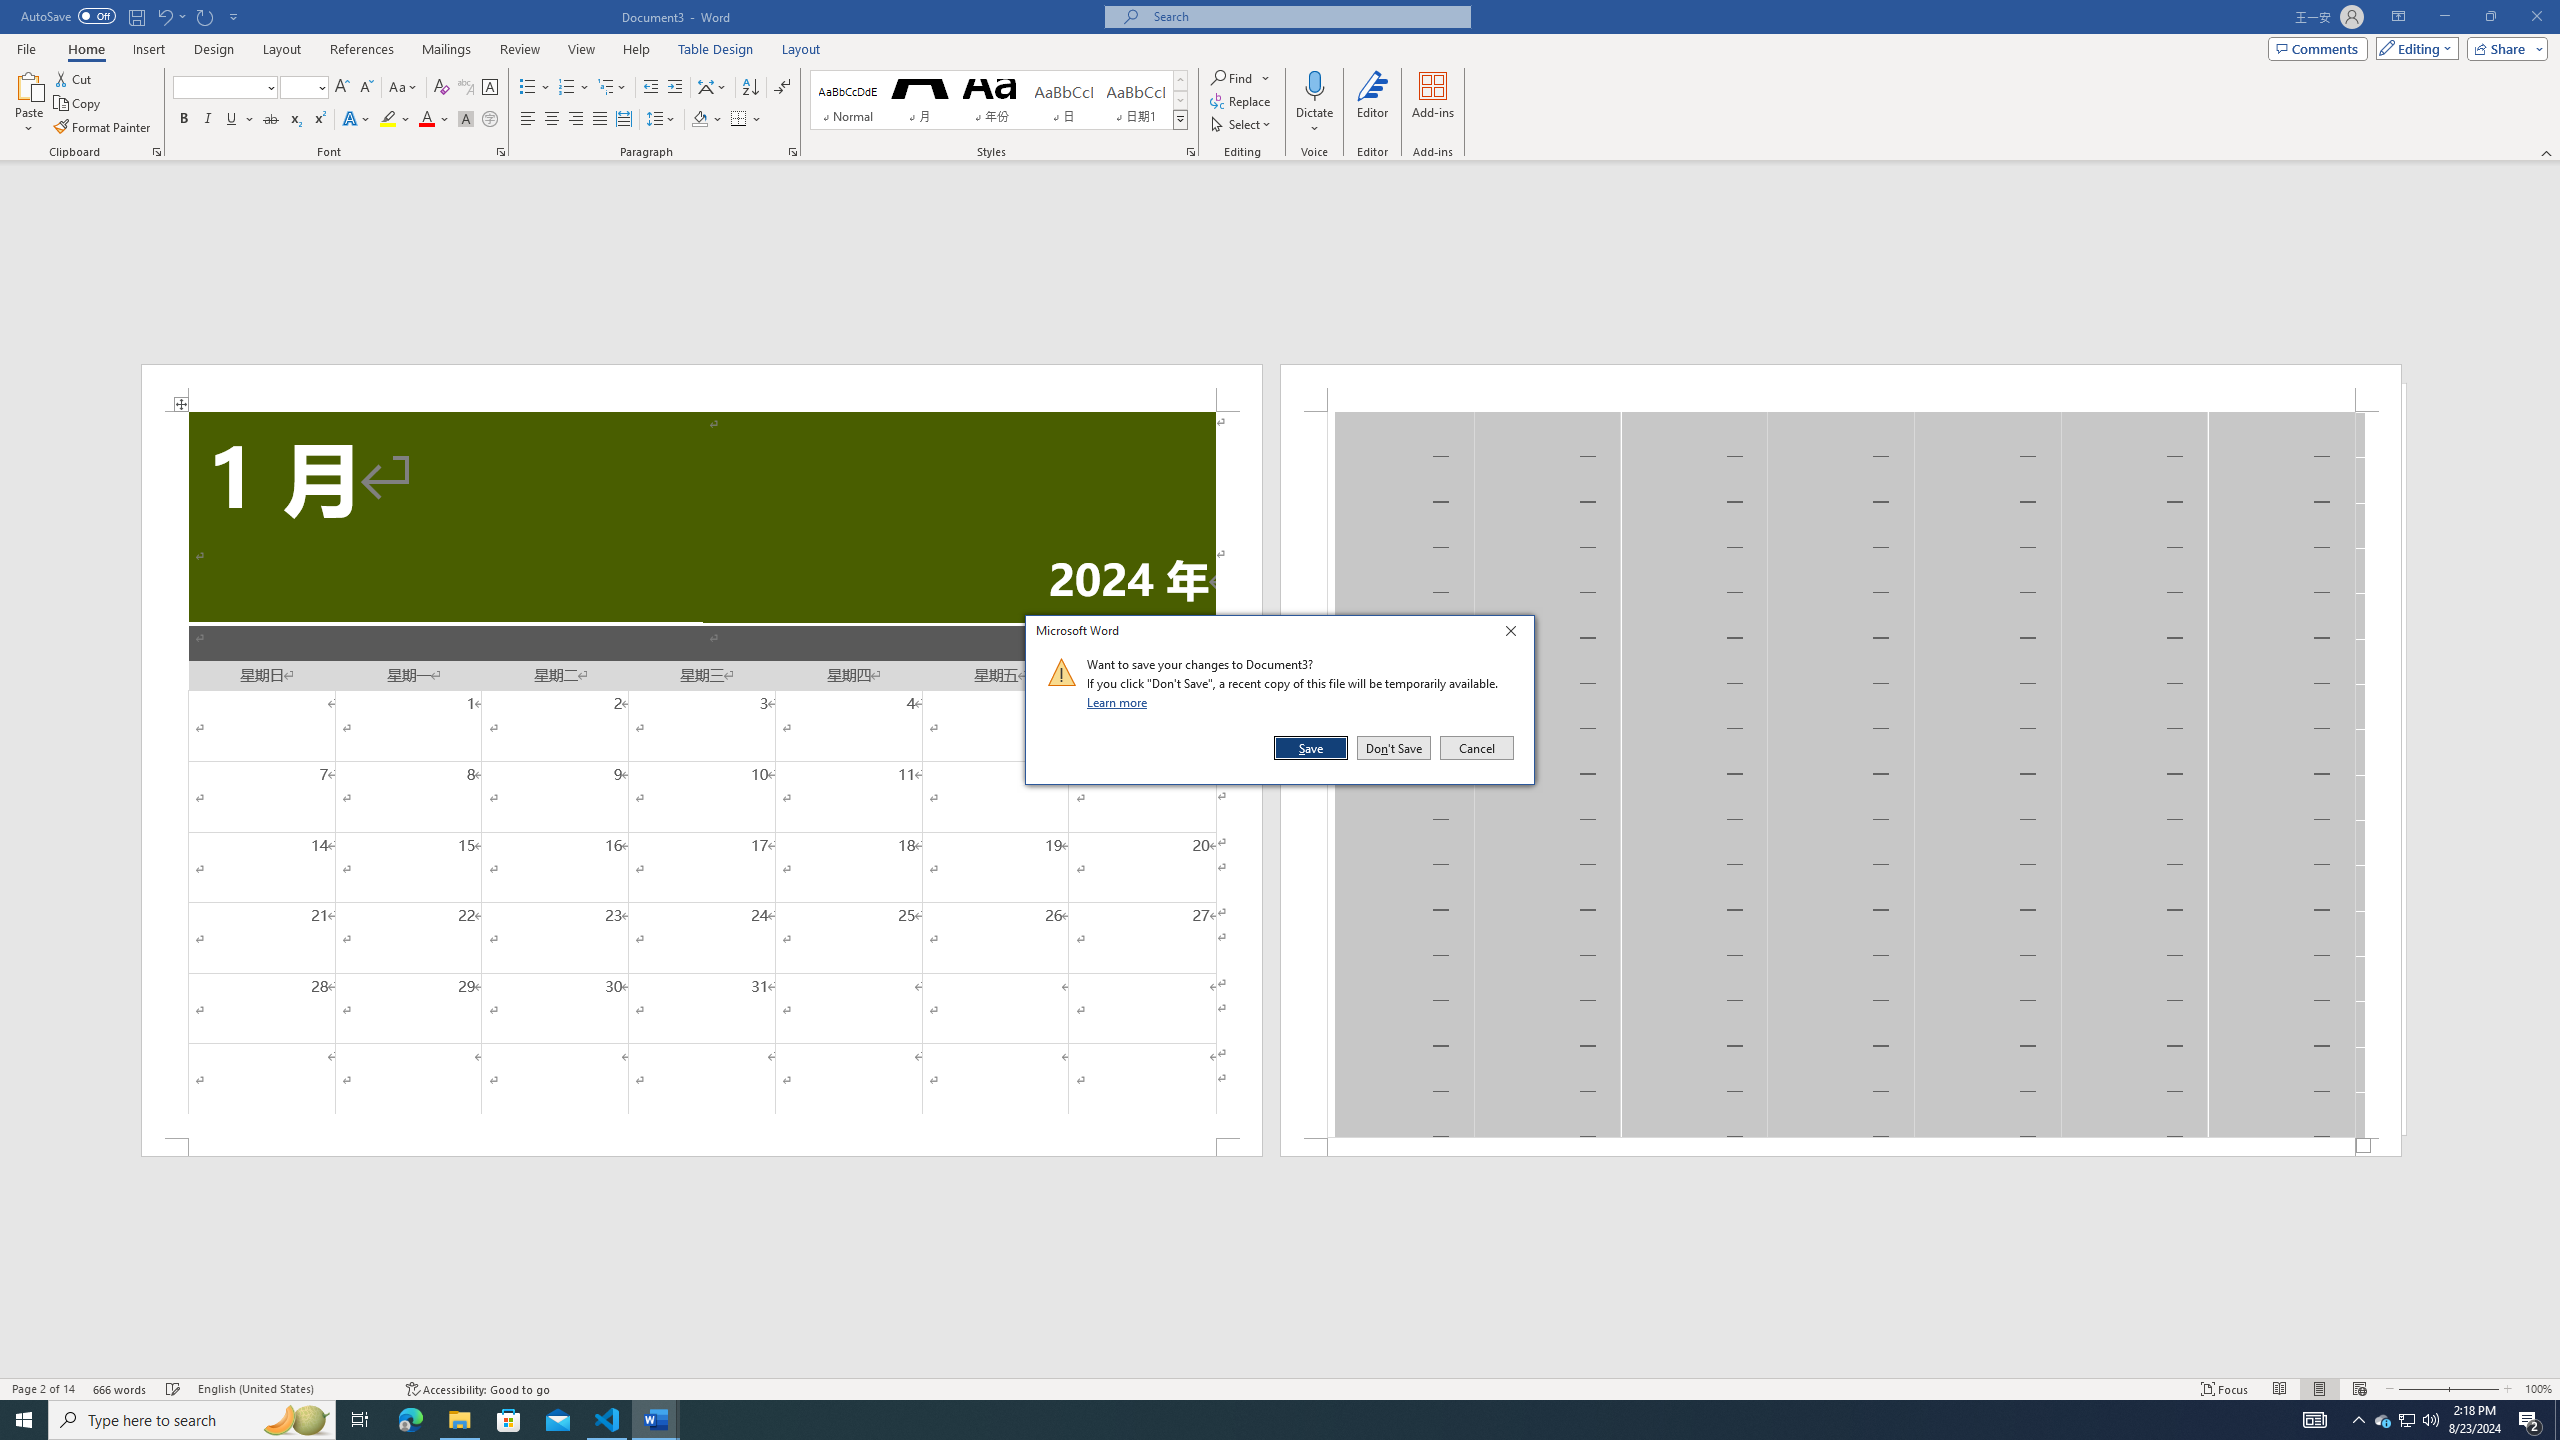 The height and width of the screenshot is (1440, 2560). I want to click on Replace..., so click(1241, 100).